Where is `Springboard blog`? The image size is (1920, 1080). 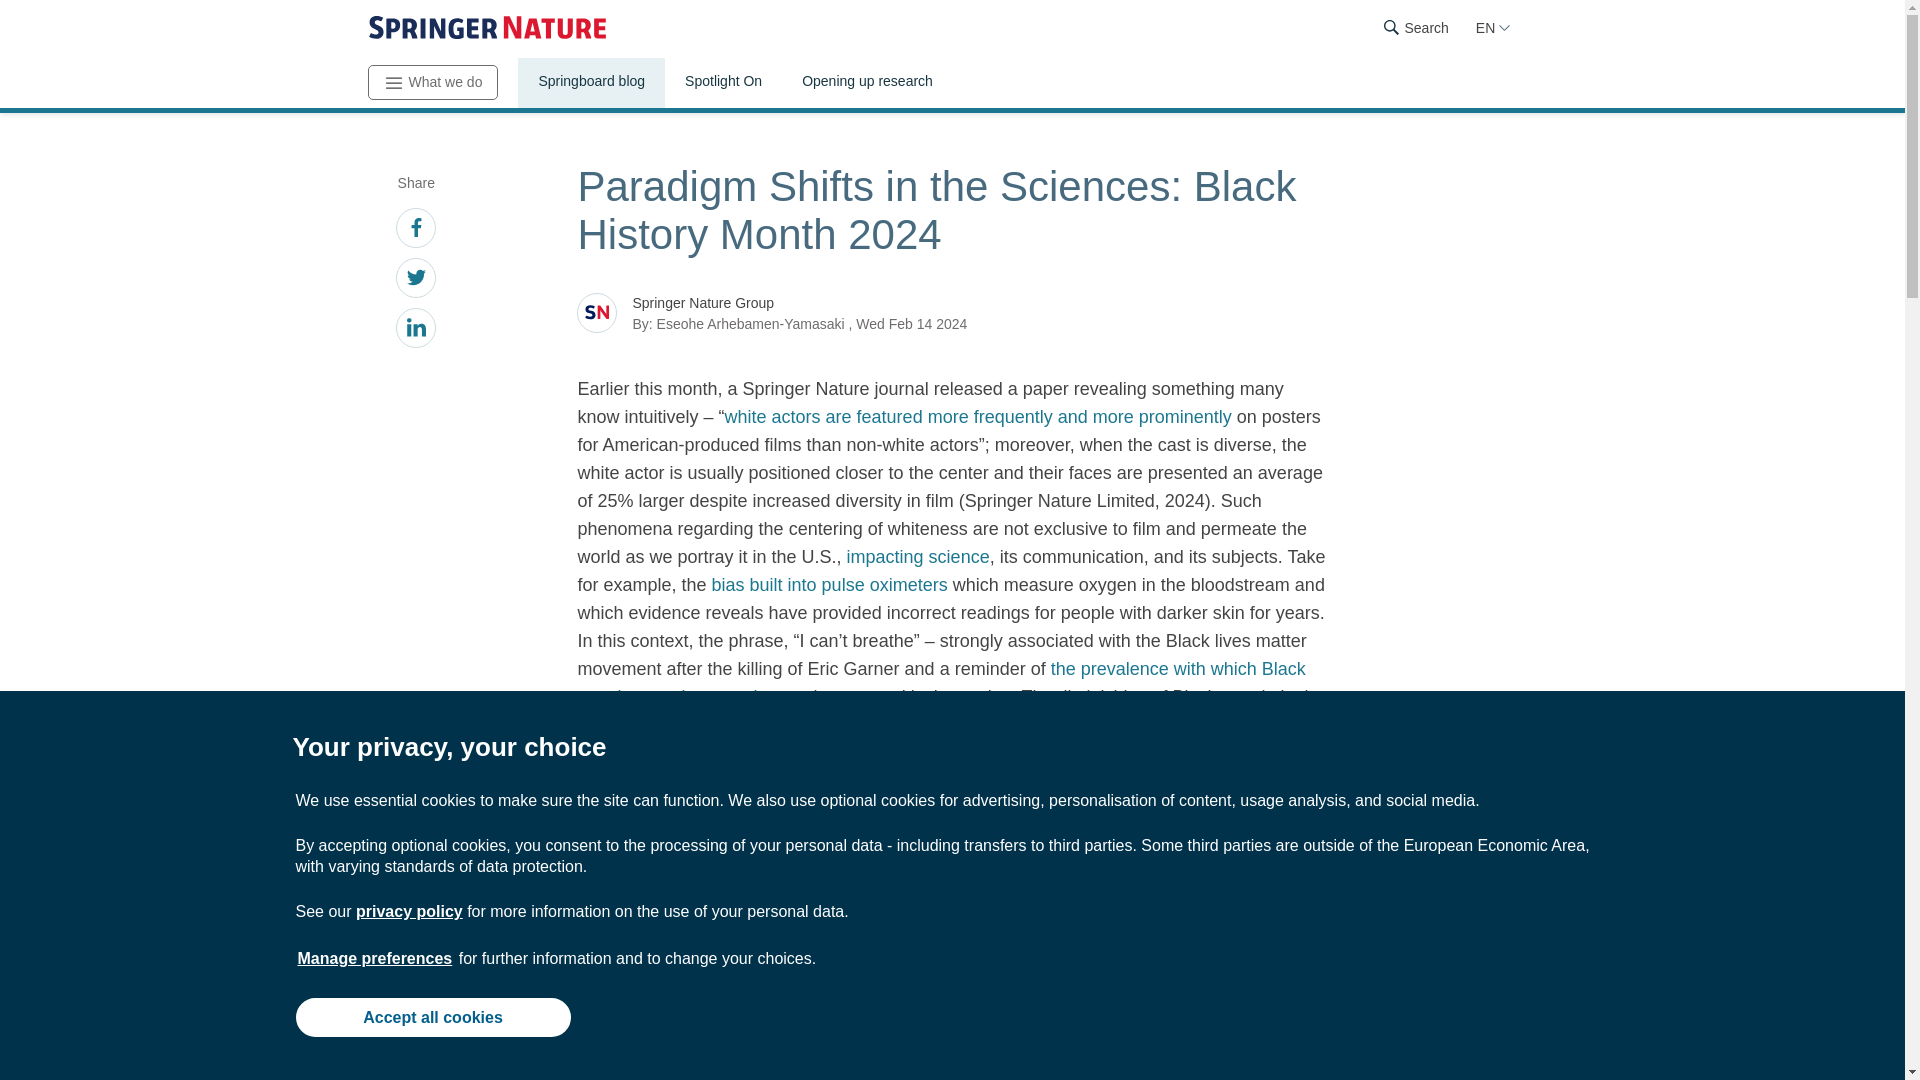
Springboard blog is located at coordinates (591, 83).